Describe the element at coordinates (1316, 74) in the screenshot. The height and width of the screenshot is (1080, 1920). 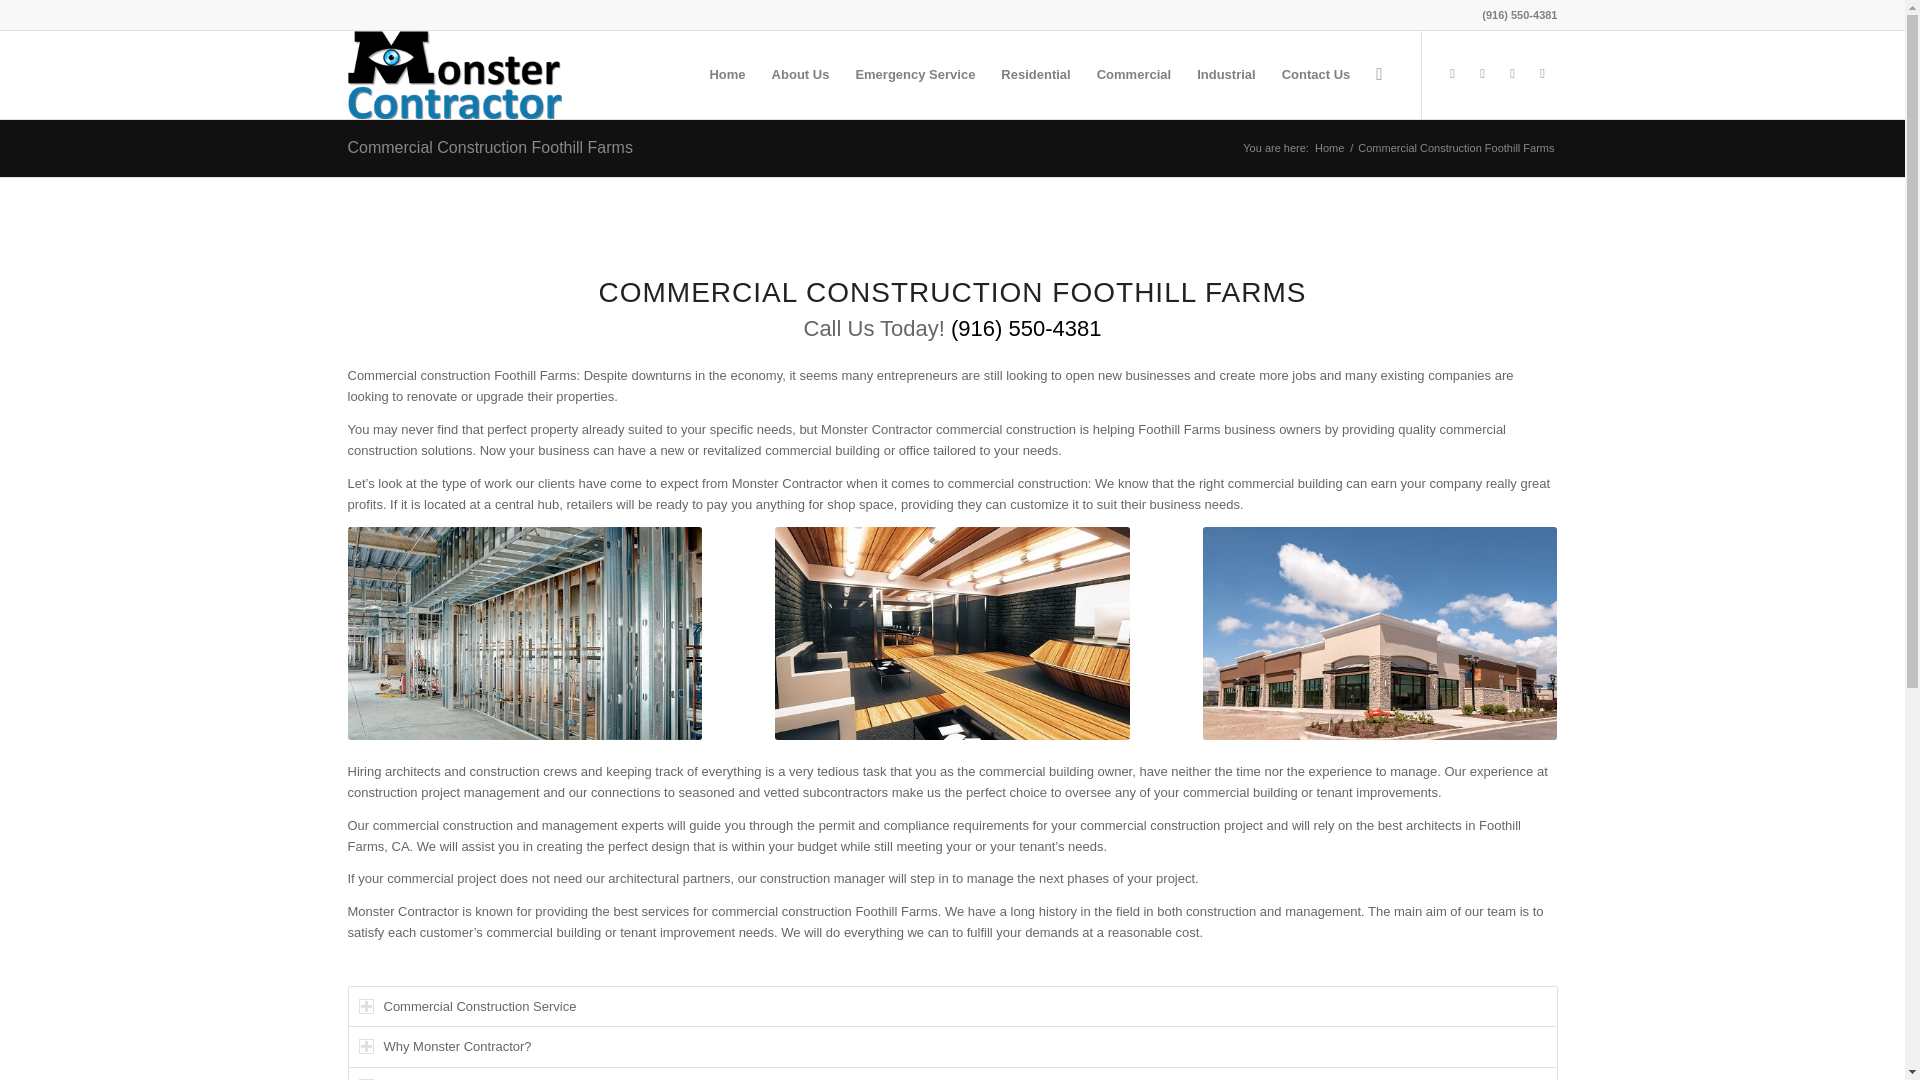
I see `Contact Us` at that location.